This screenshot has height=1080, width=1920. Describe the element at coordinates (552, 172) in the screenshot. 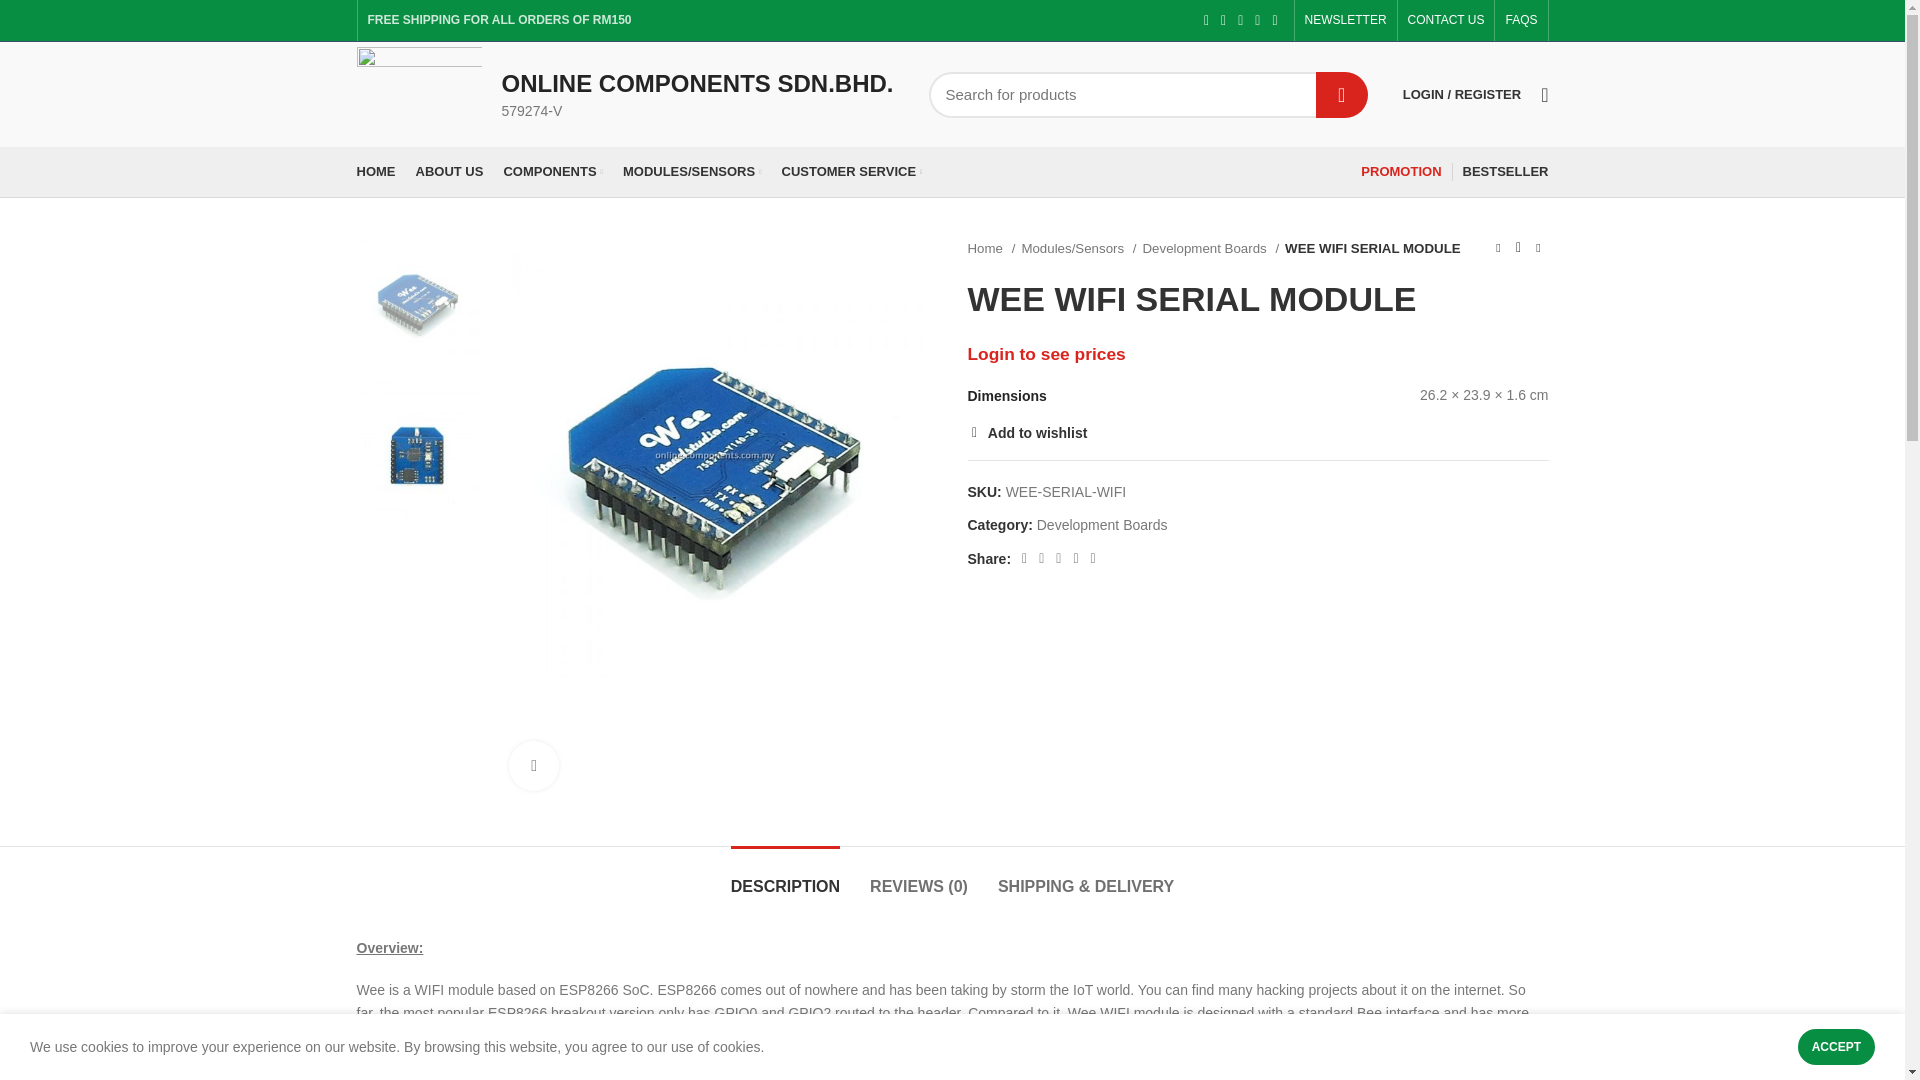

I see `COMPONENTS` at that location.